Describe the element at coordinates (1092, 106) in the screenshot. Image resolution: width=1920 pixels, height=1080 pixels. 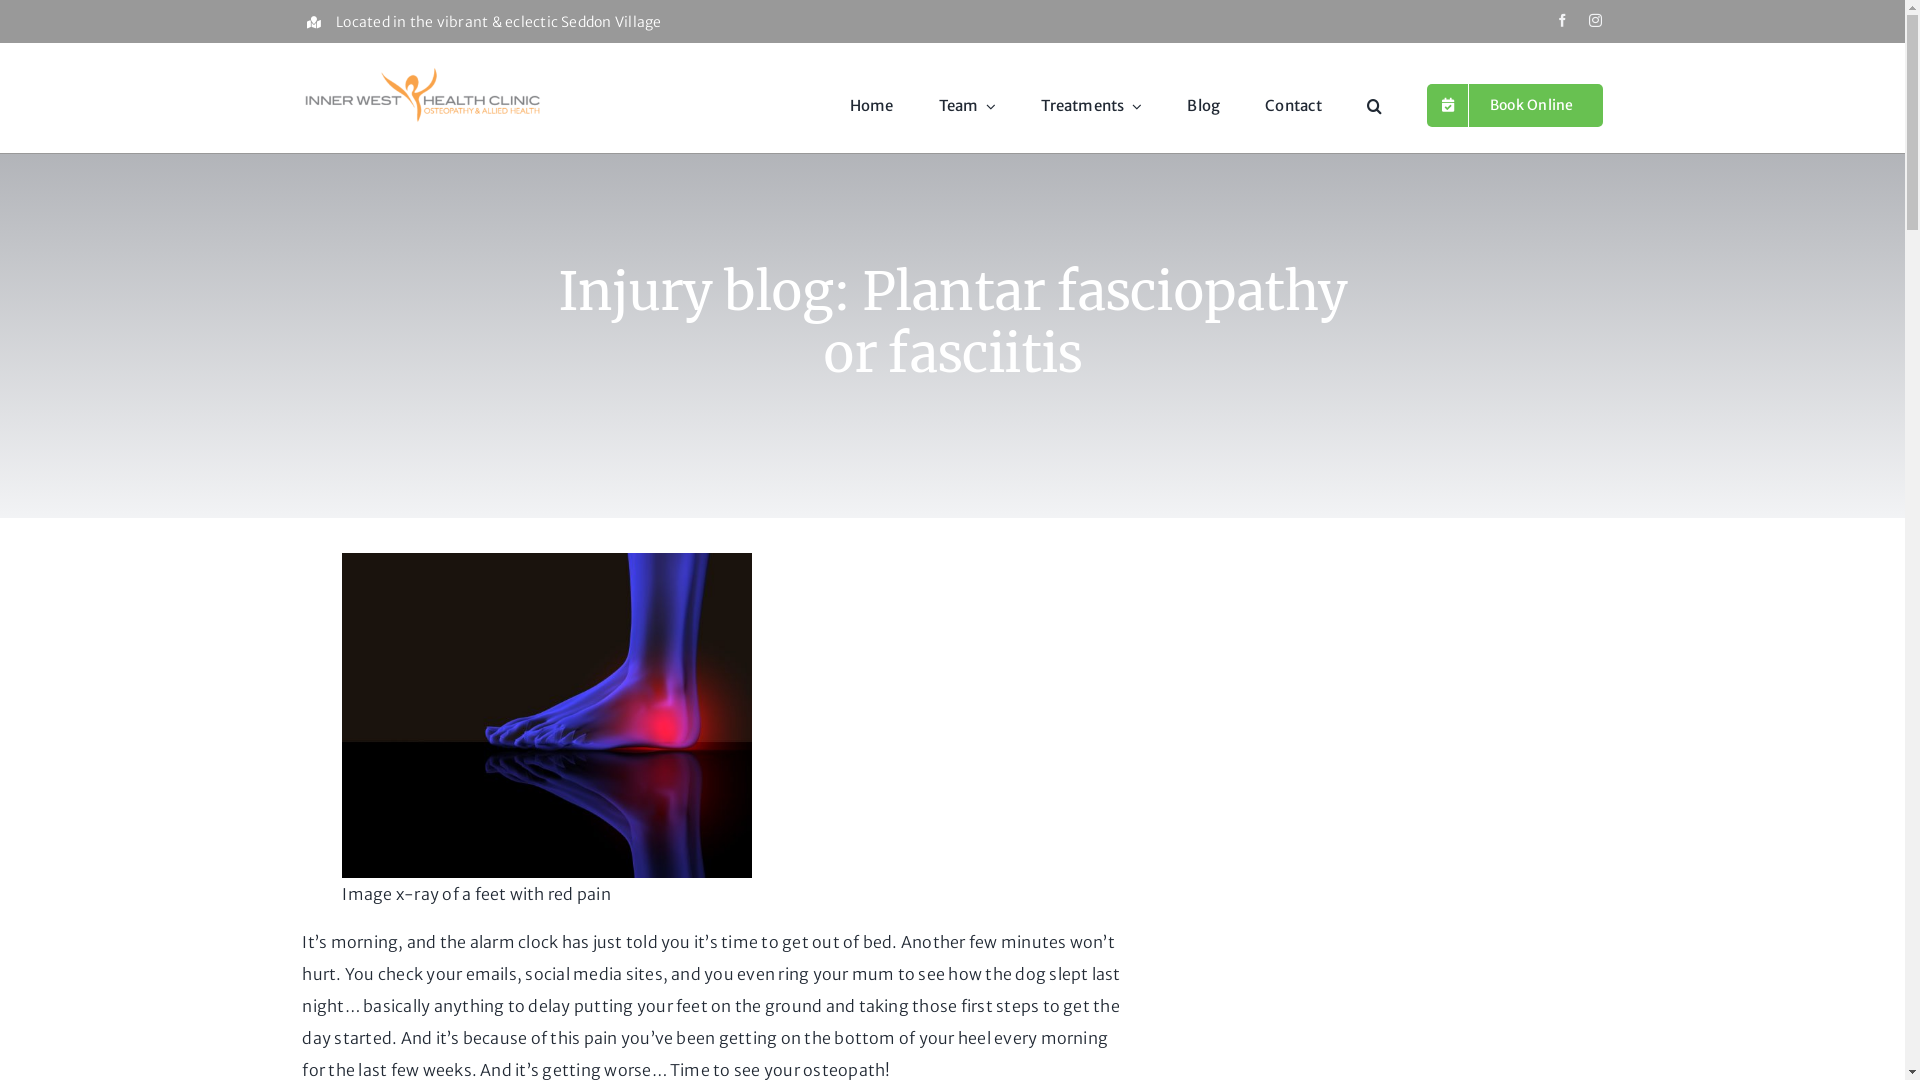
I see `Treatments` at that location.